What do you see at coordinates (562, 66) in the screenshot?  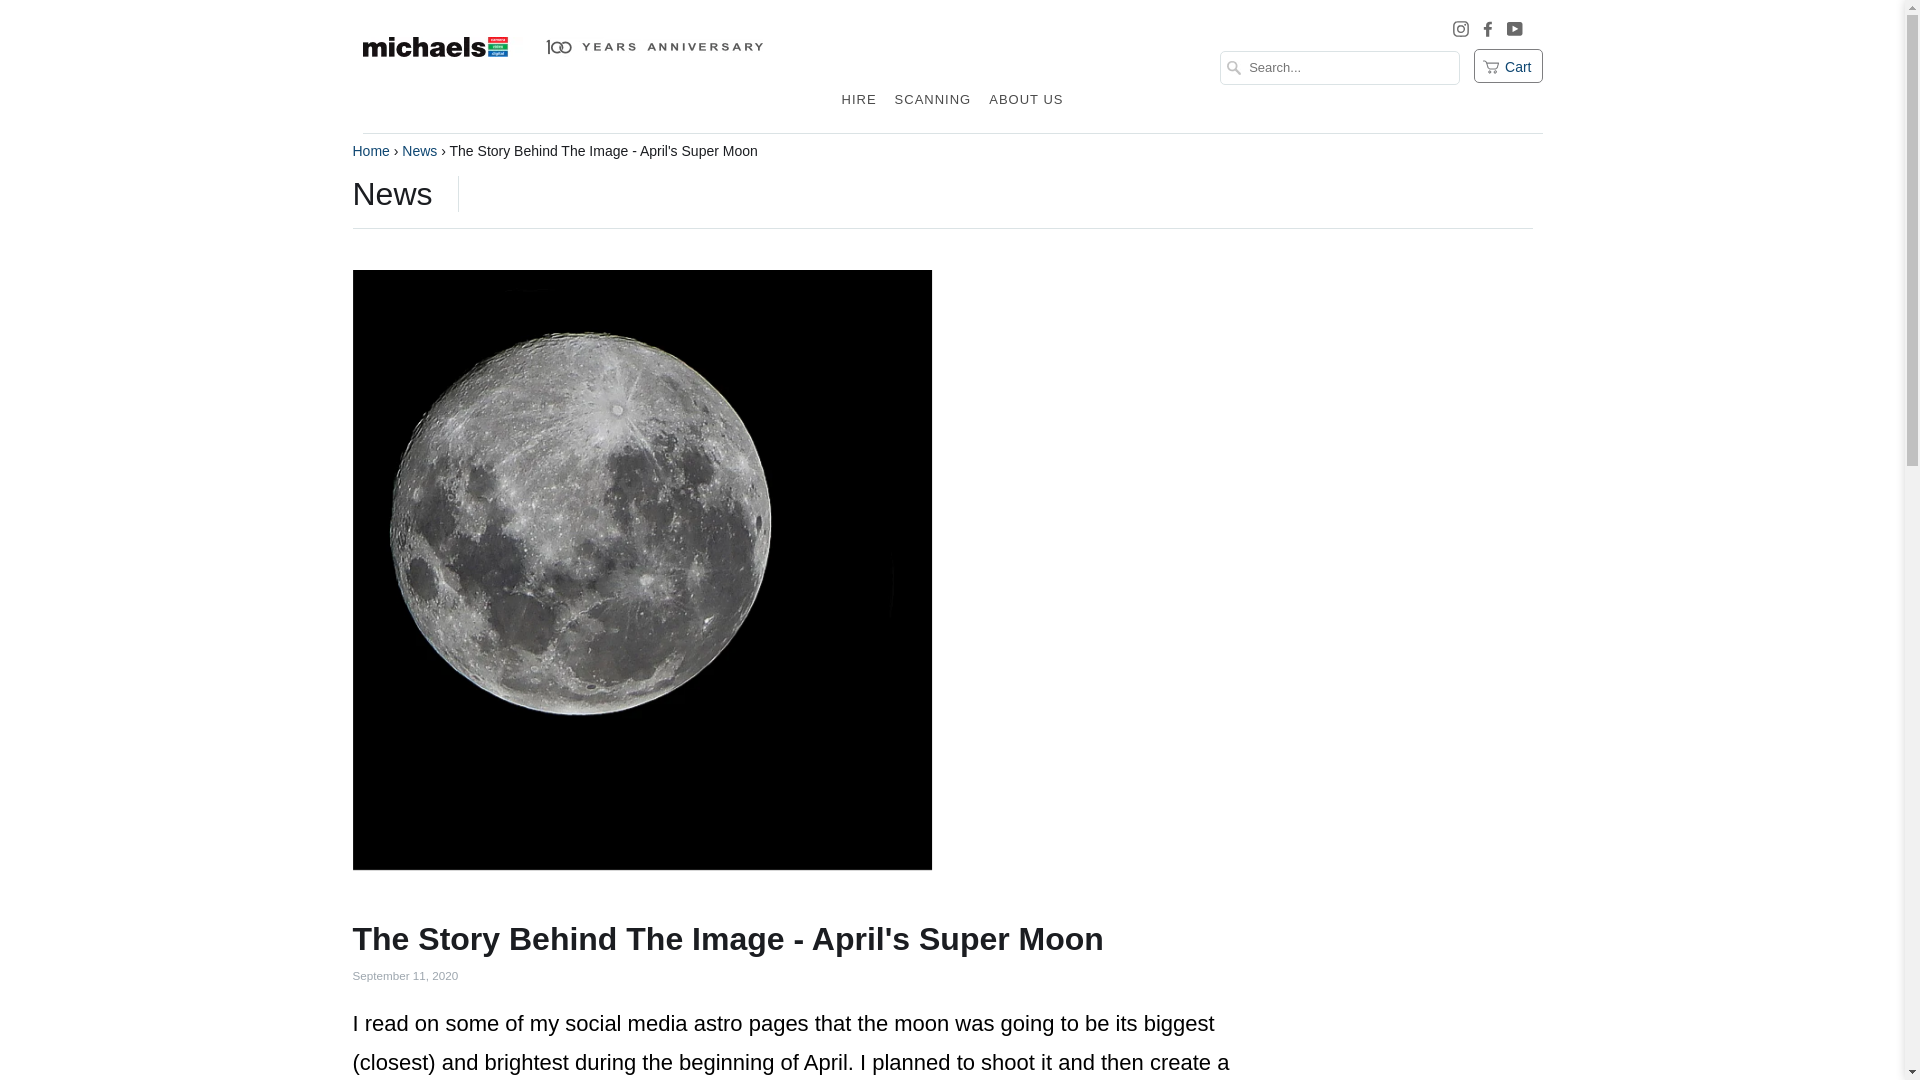 I see `michaels camera video digital` at bounding box center [562, 66].